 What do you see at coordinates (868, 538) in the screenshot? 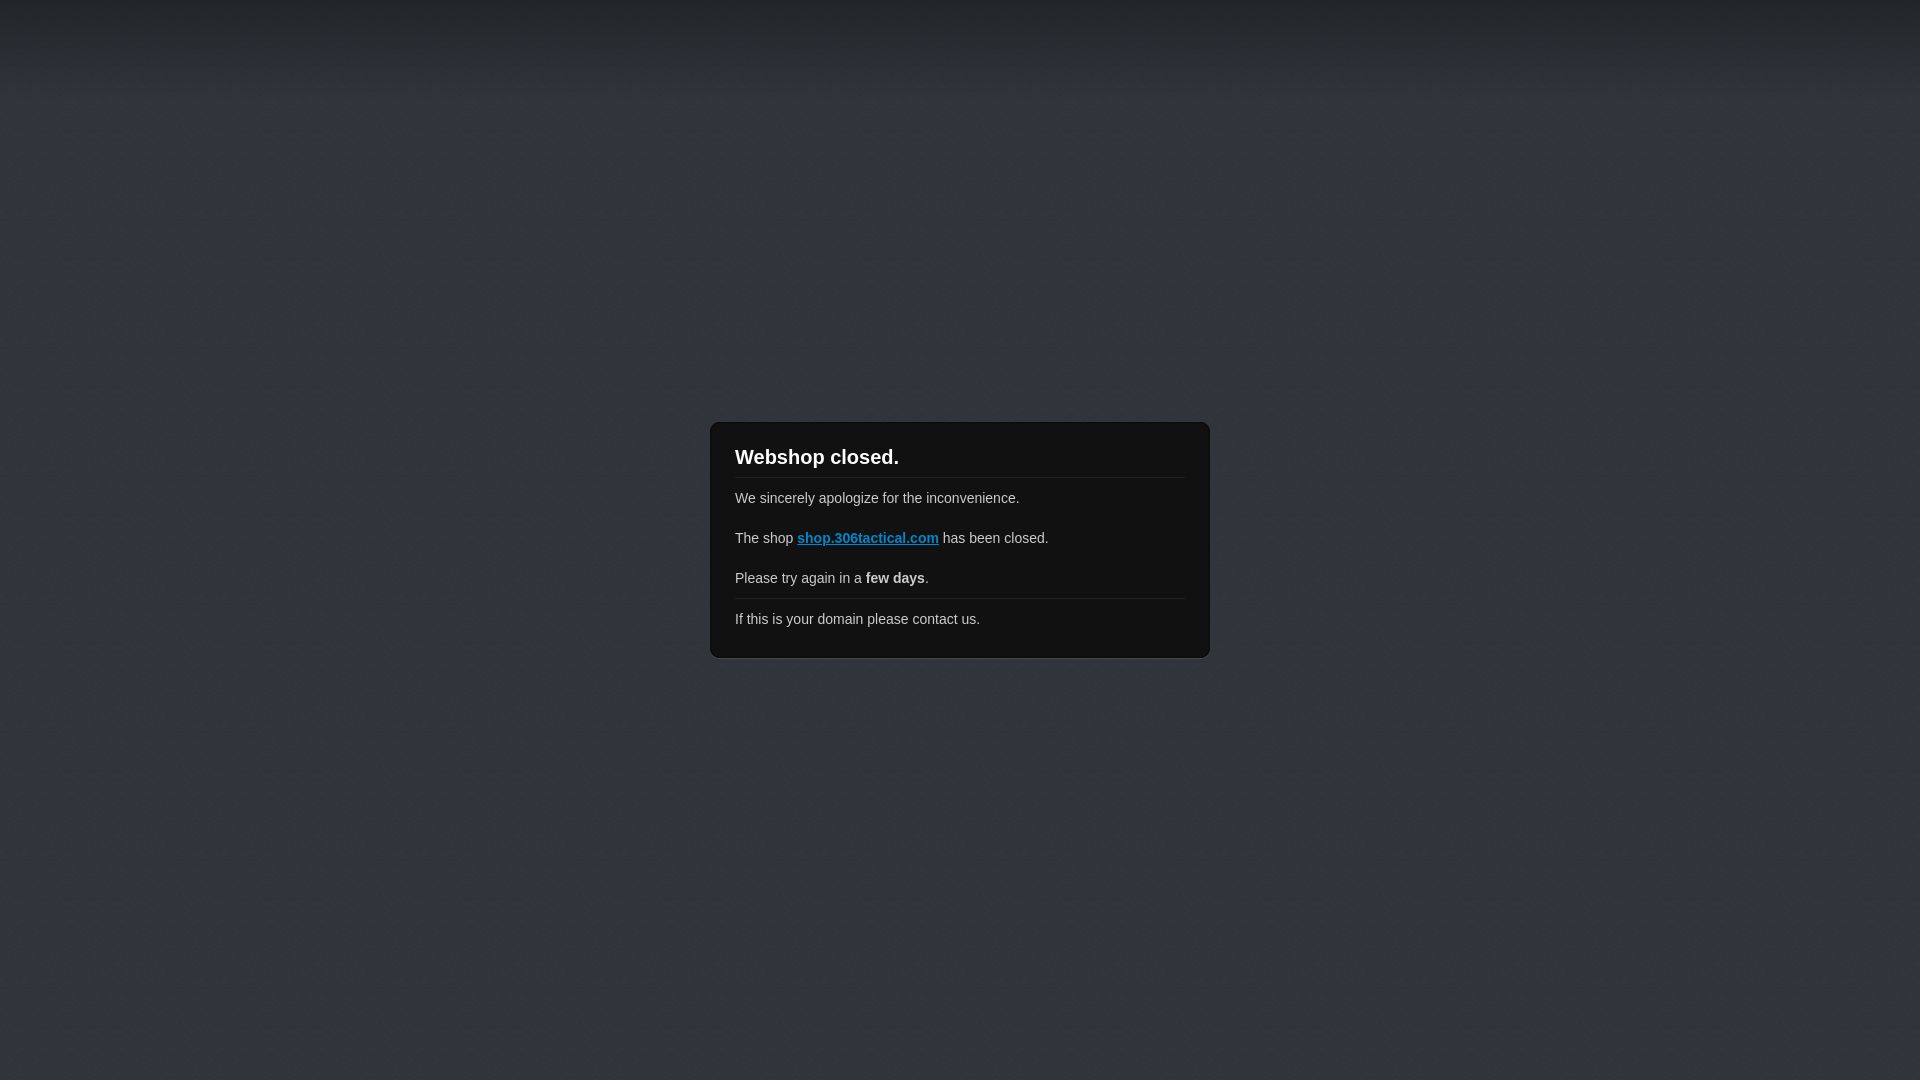
I see `shop.306tactical.com` at bounding box center [868, 538].